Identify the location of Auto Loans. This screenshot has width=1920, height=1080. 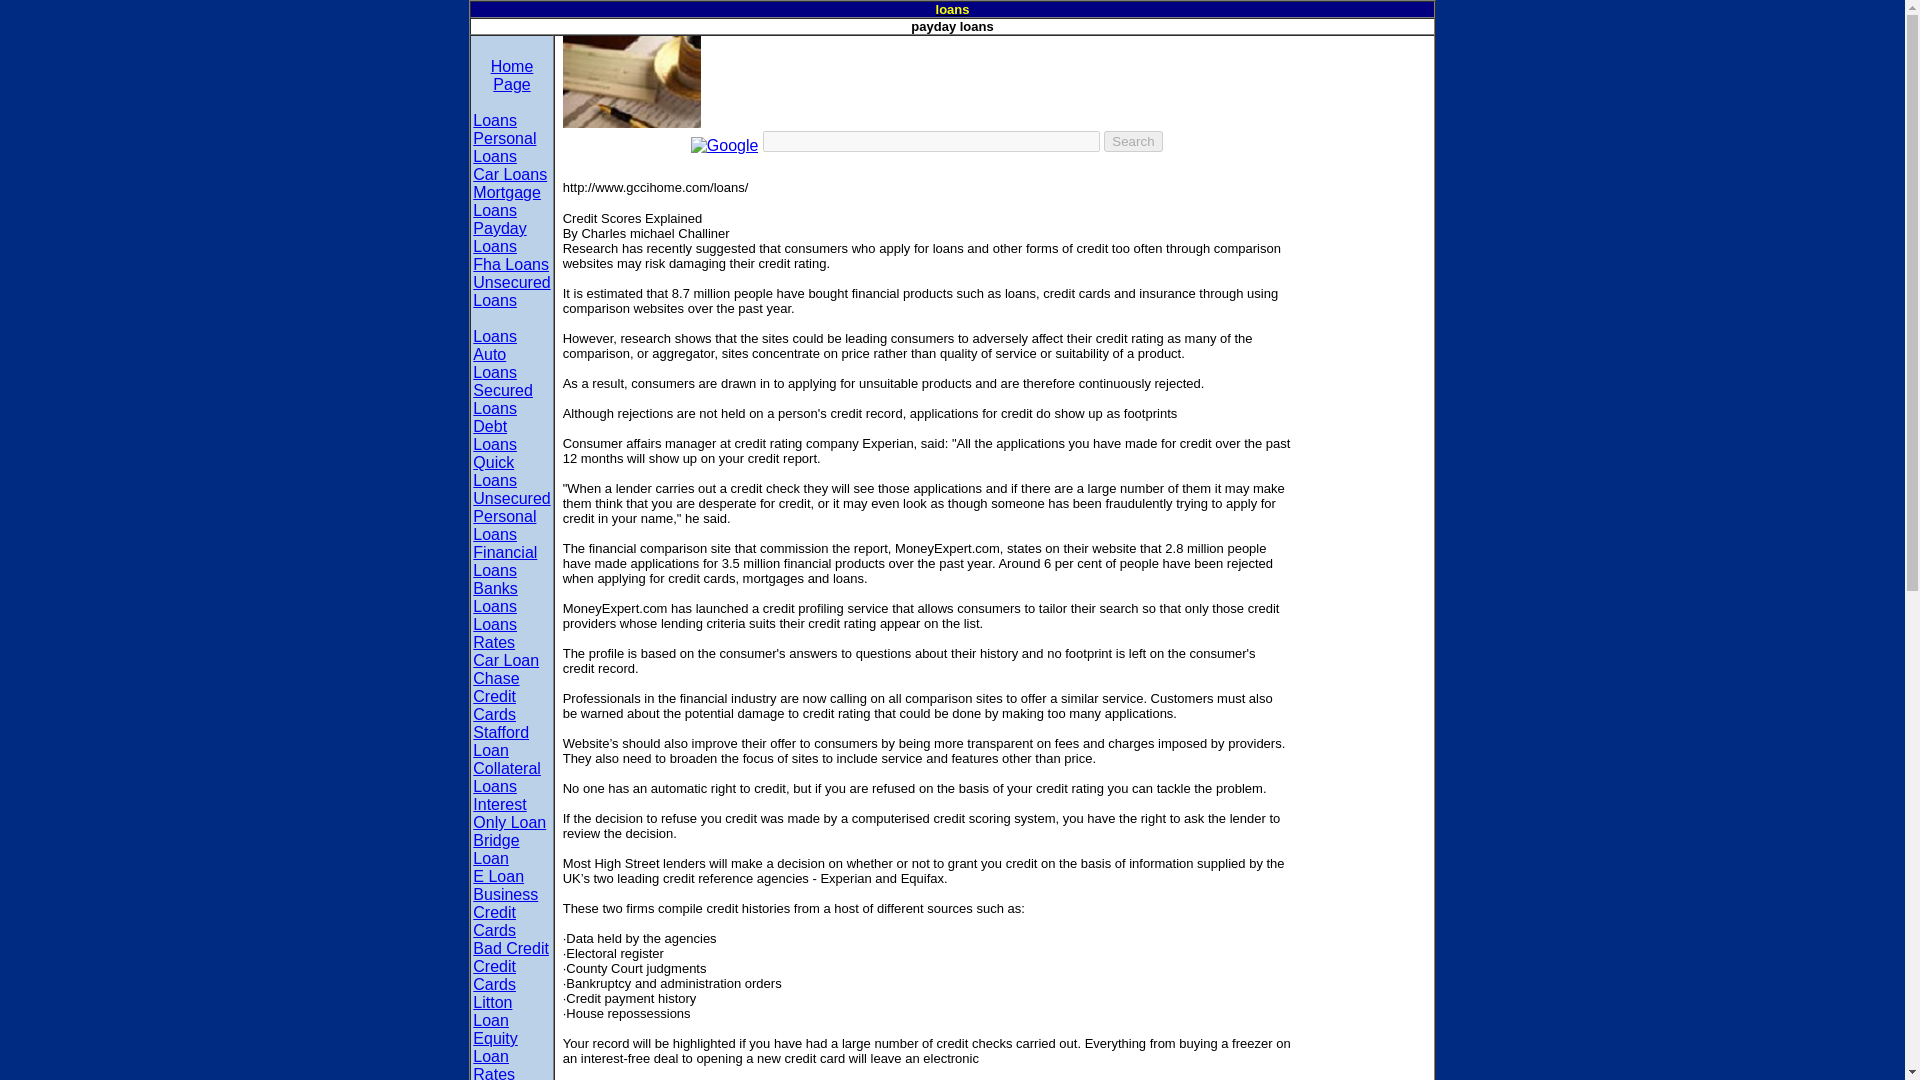
(494, 363).